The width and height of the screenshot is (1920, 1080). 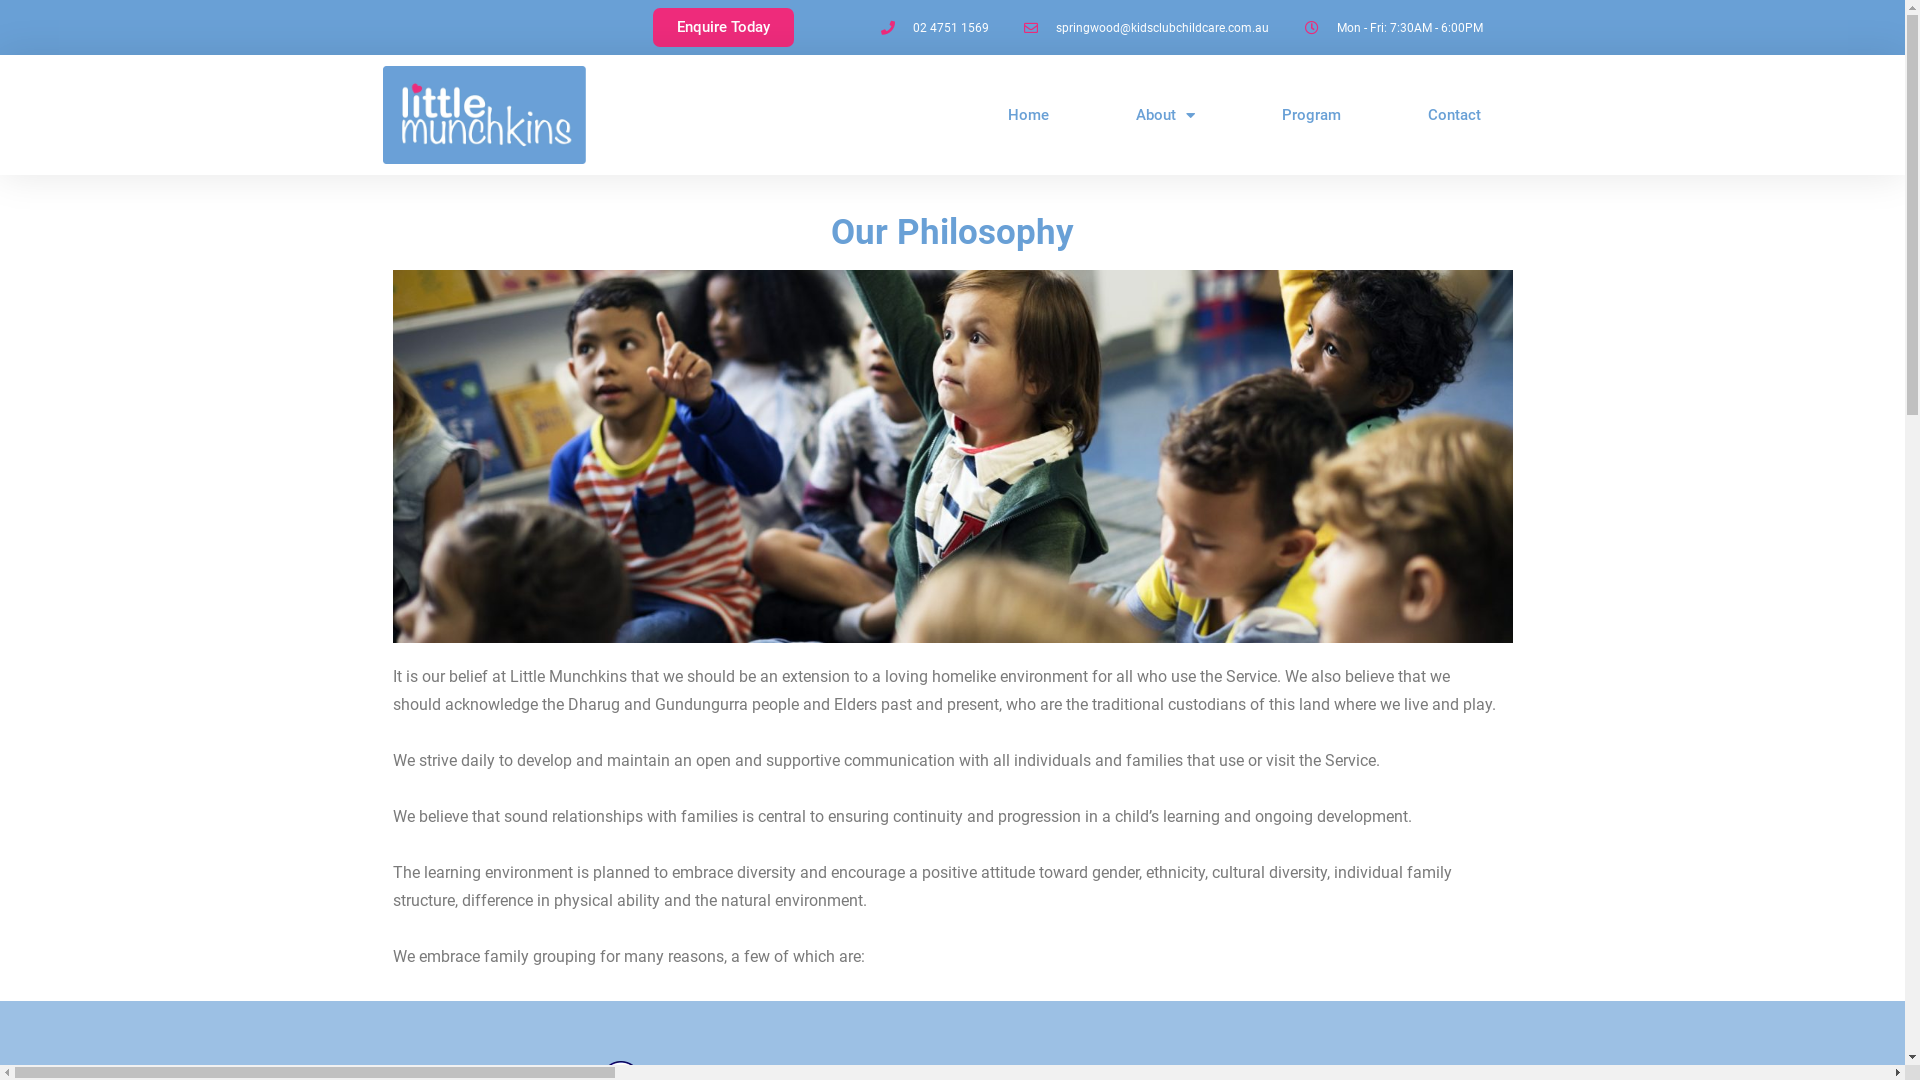 I want to click on Contact, so click(x=1454, y=115).